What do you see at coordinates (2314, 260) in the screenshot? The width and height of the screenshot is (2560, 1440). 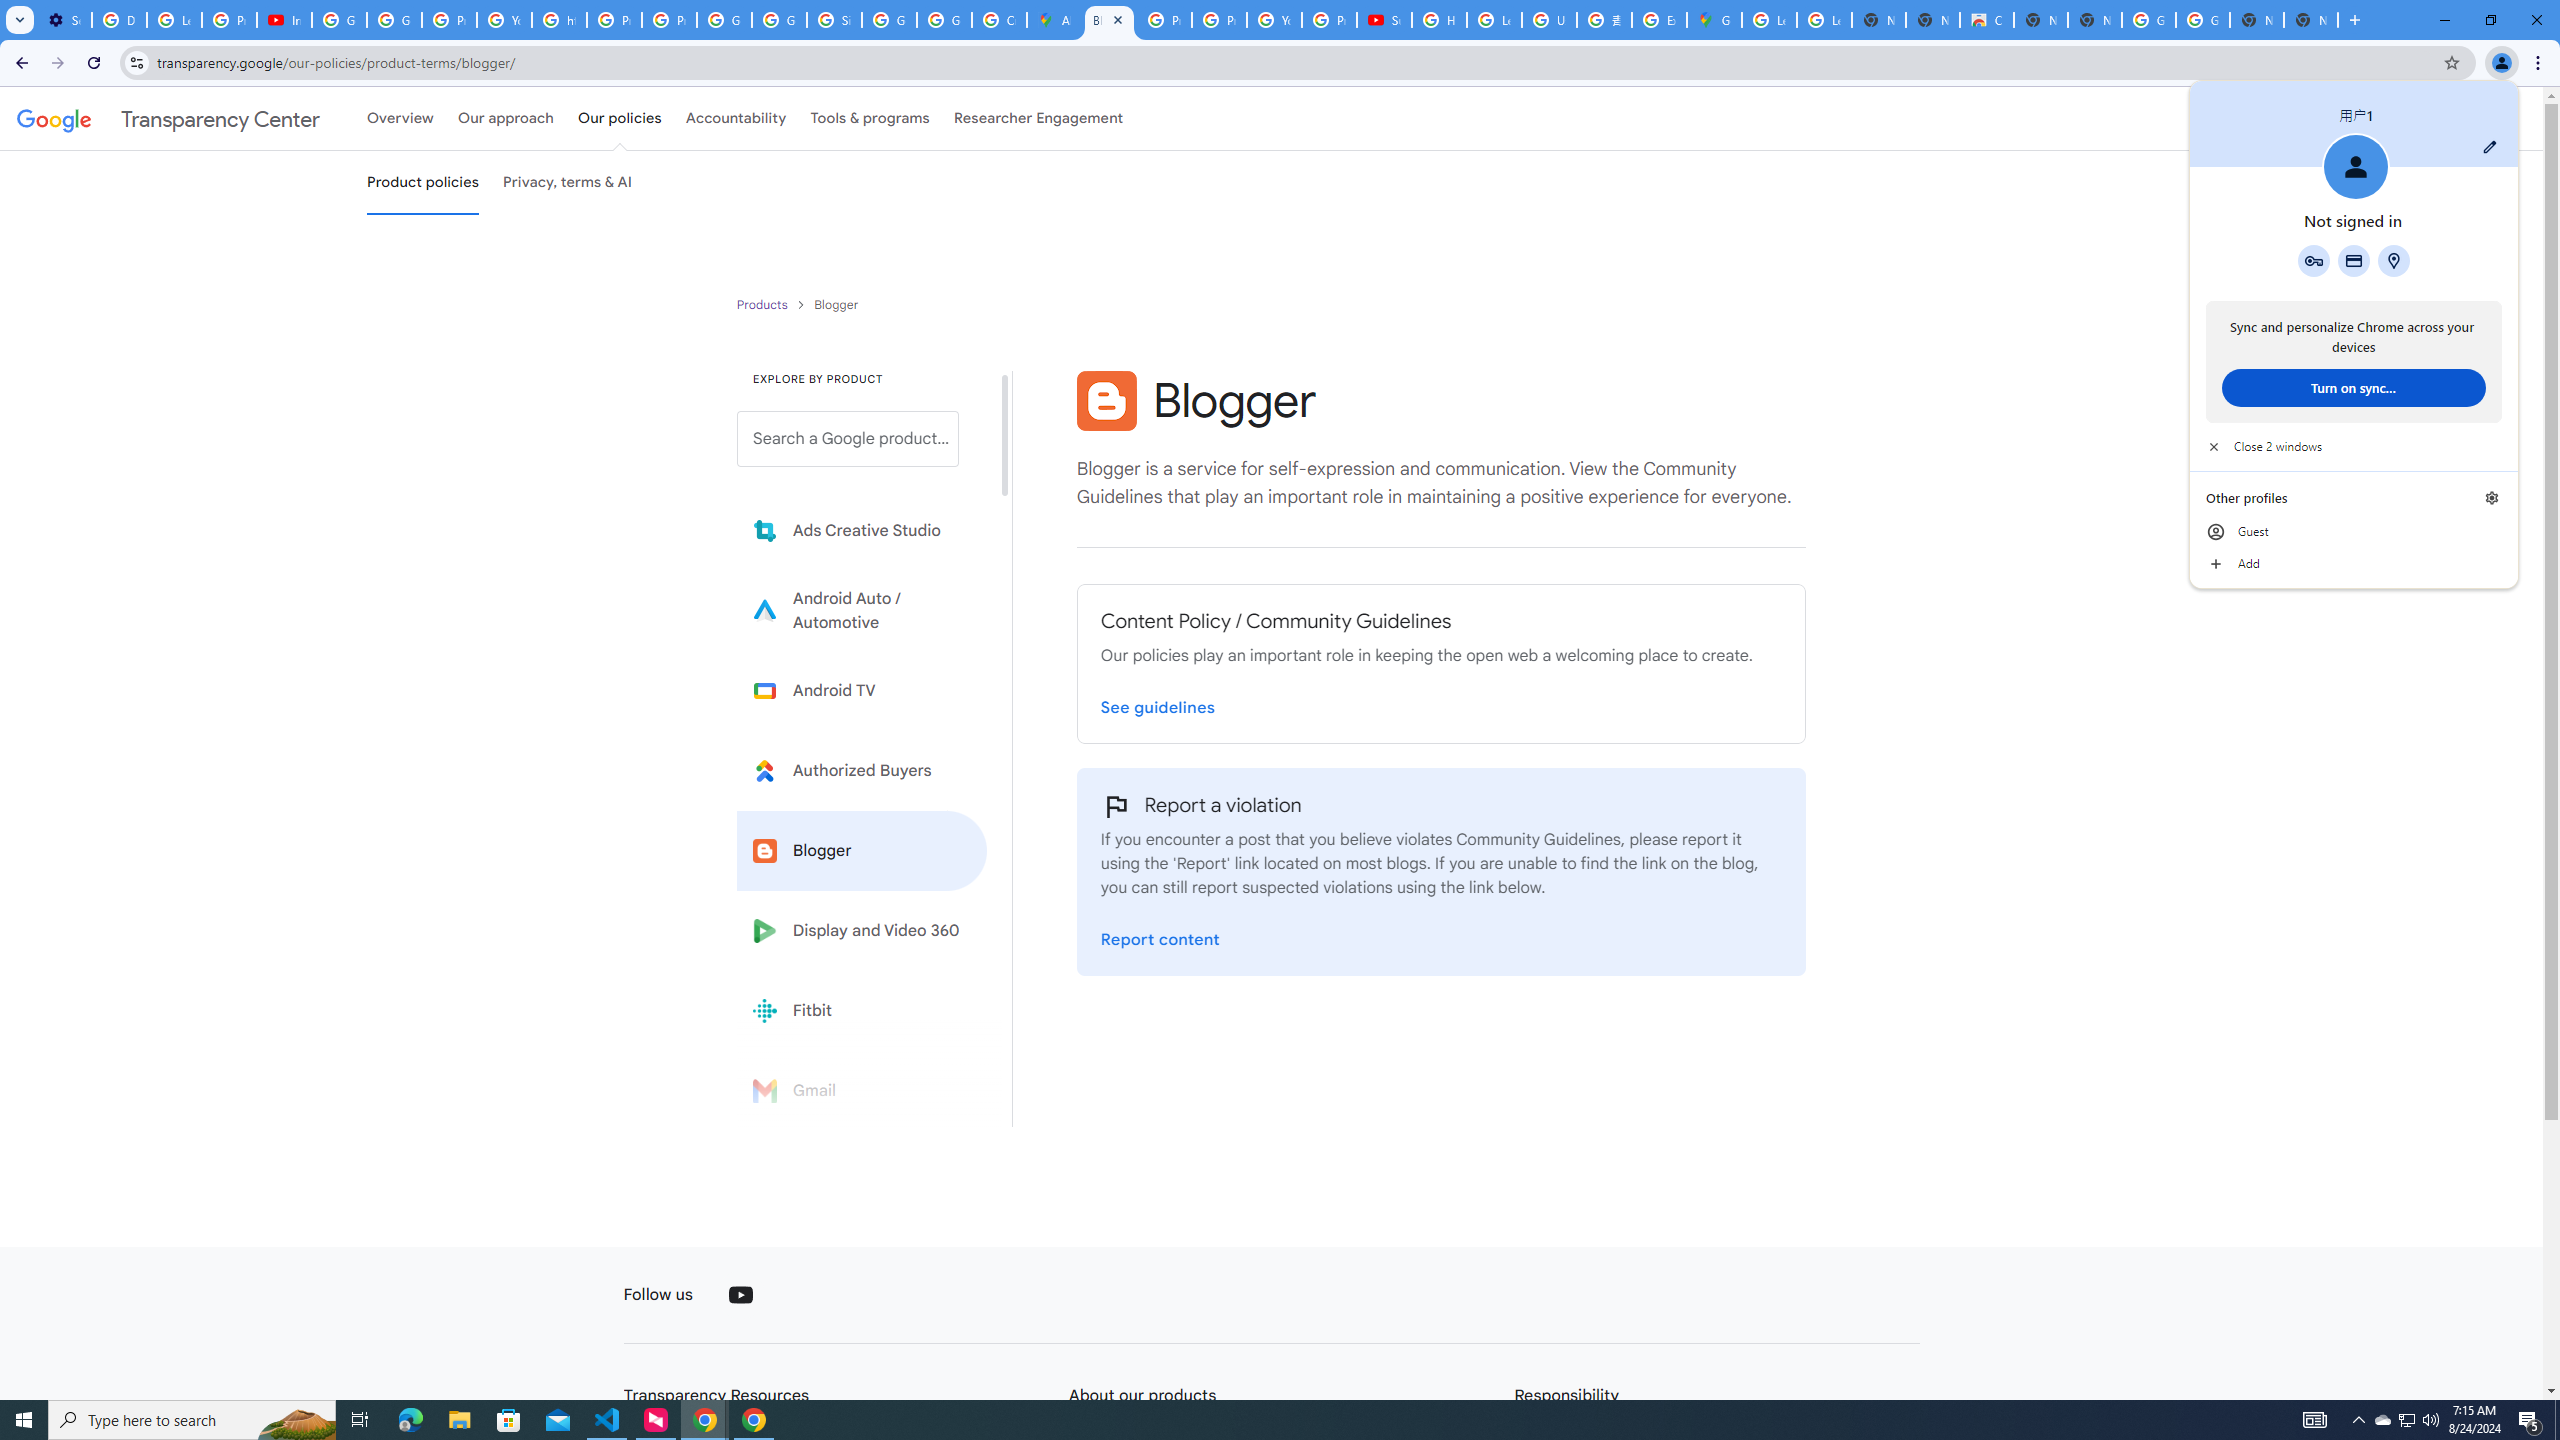 I see `Google Password Manager` at bounding box center [2314, 260].